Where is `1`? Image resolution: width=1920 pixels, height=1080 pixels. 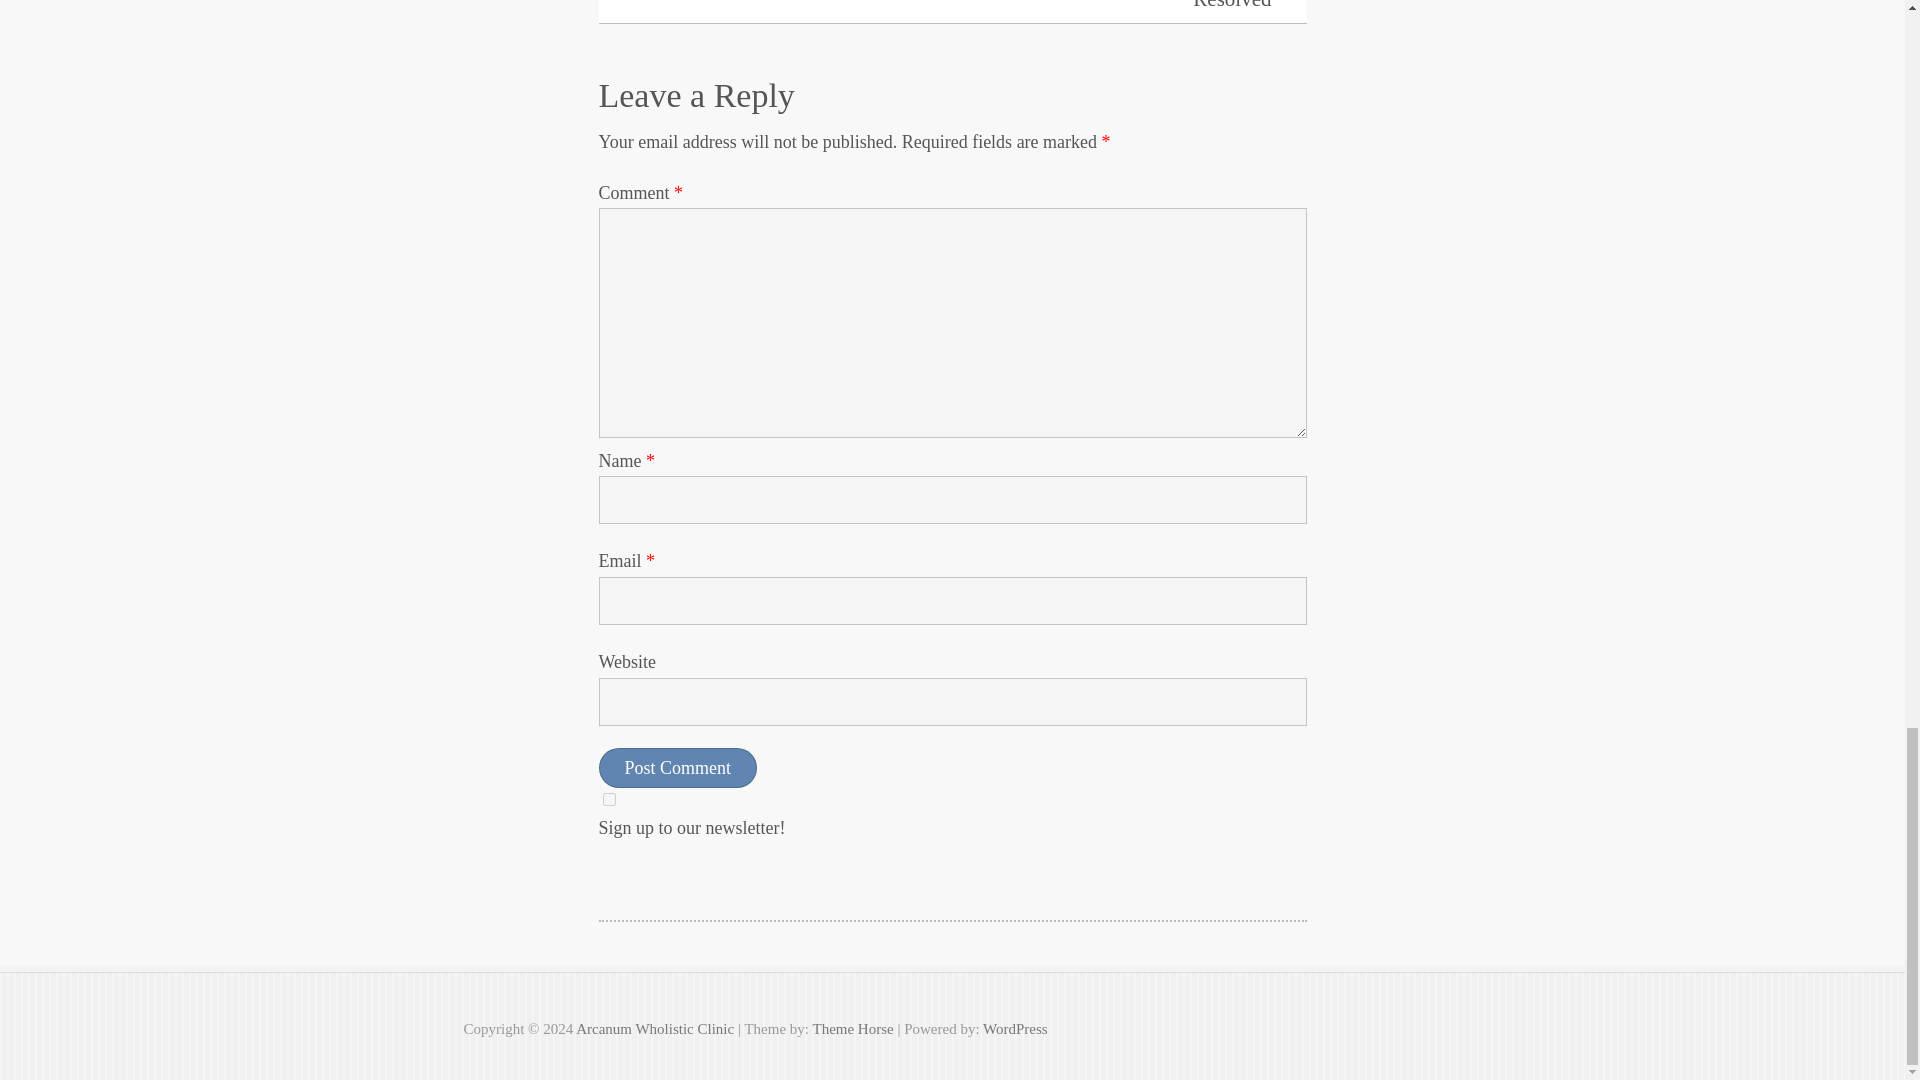
1 is located at coordinates (608, 798).